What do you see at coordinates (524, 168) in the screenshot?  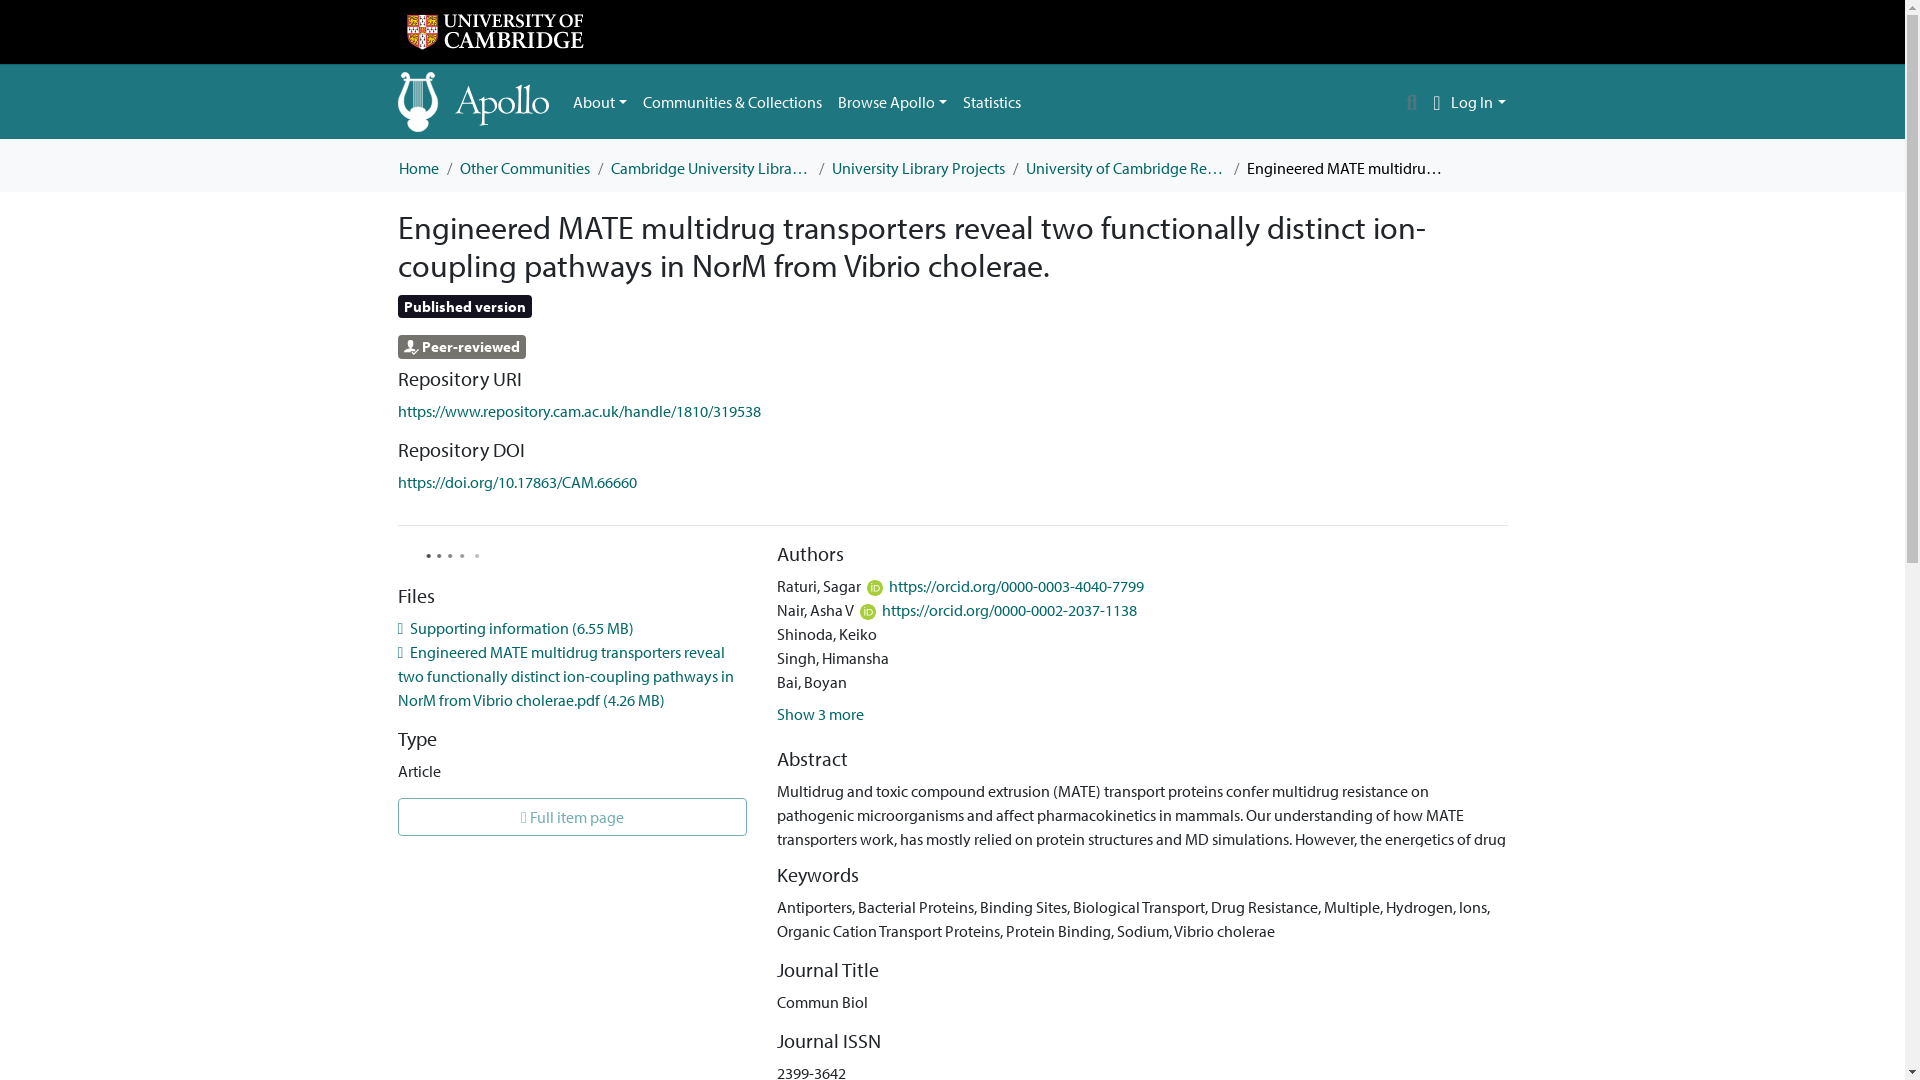 I see `Other Communities` at bounding box center [524, 168].